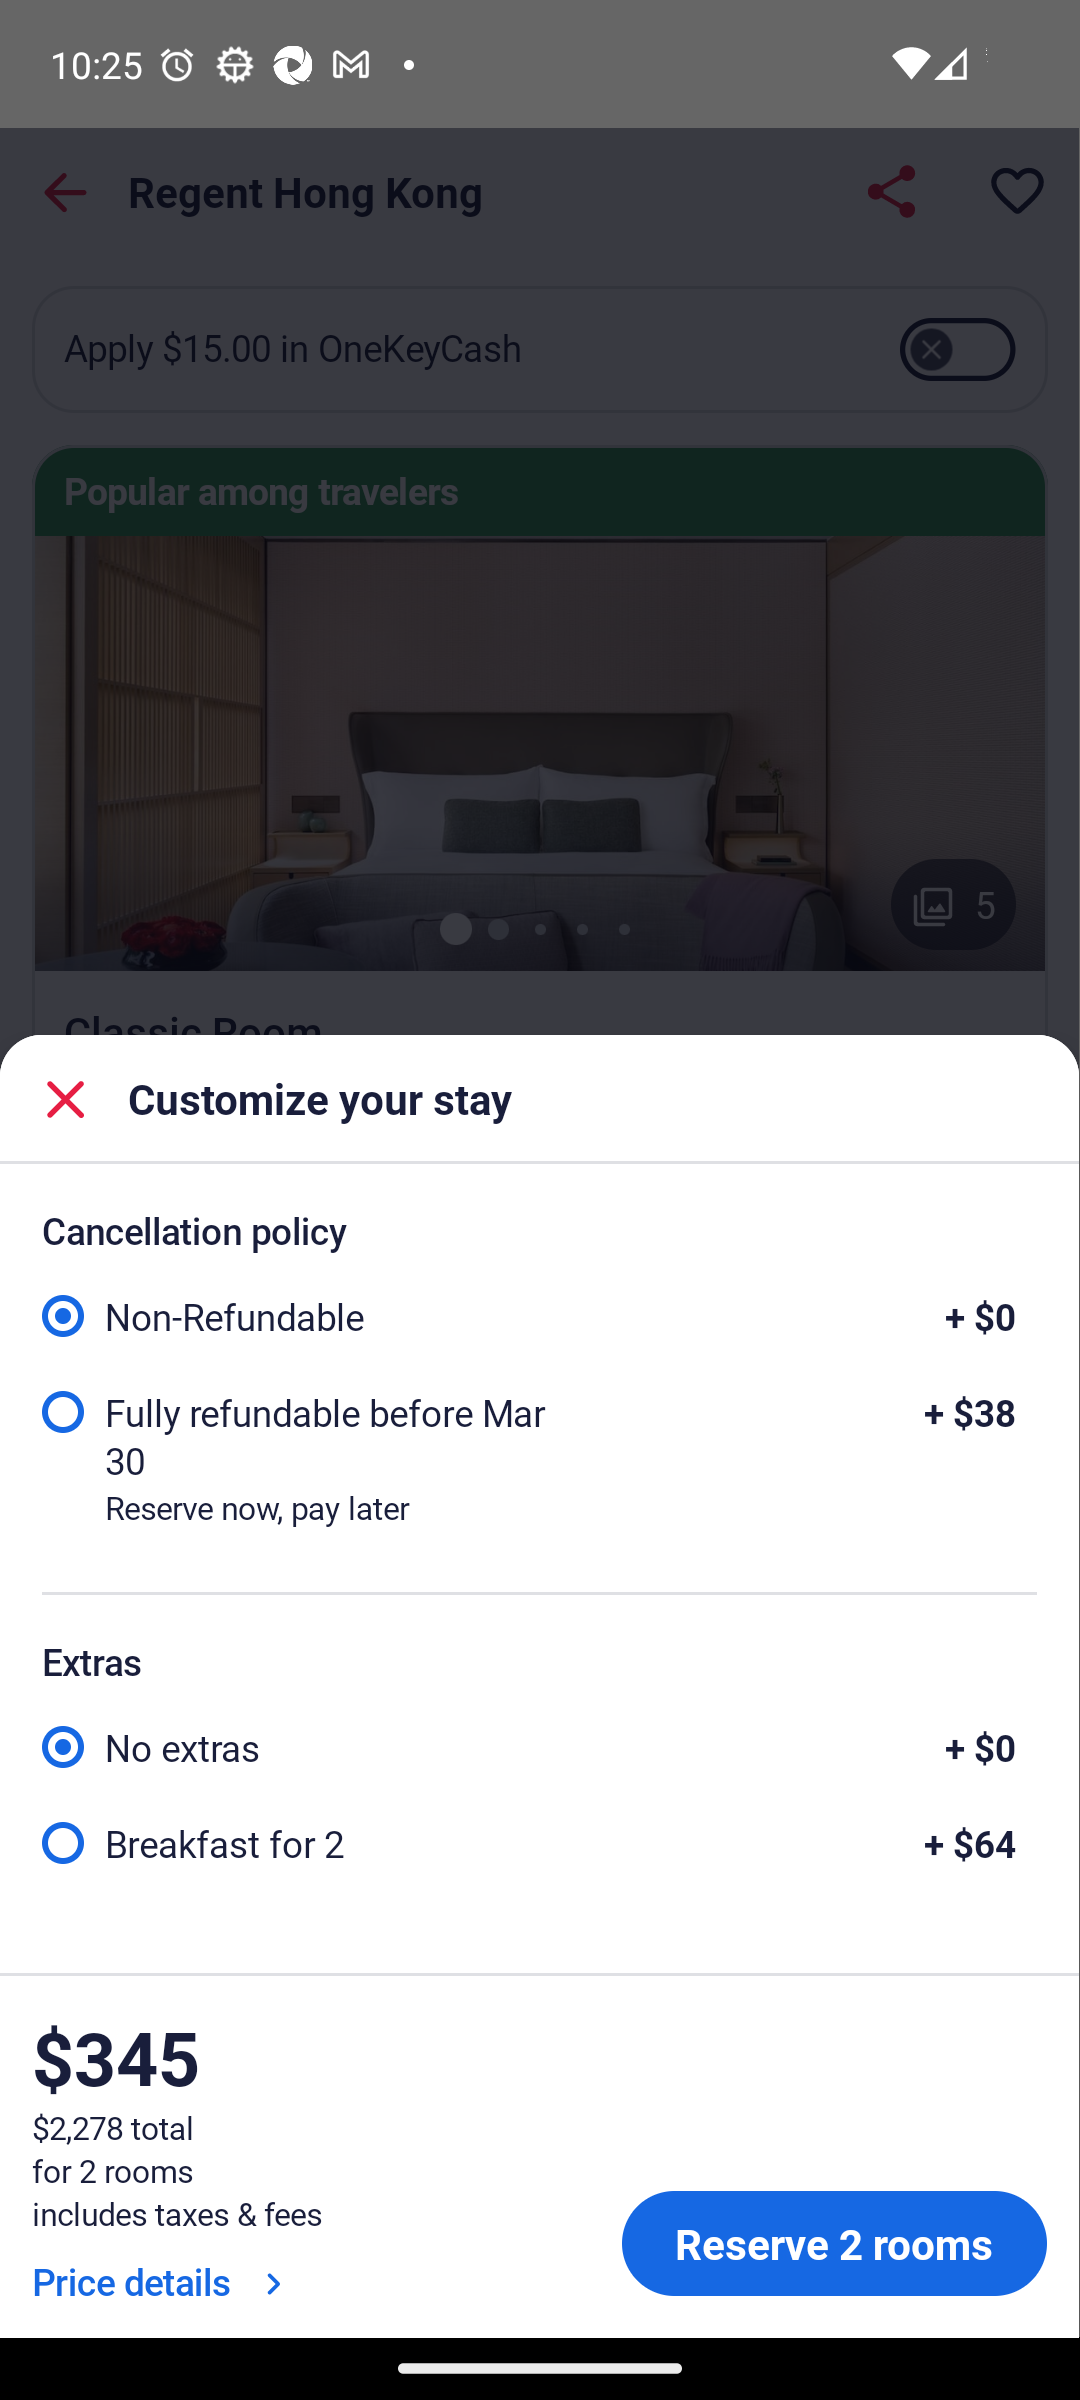  I want to click on Close sheet, so click(66, 1098).